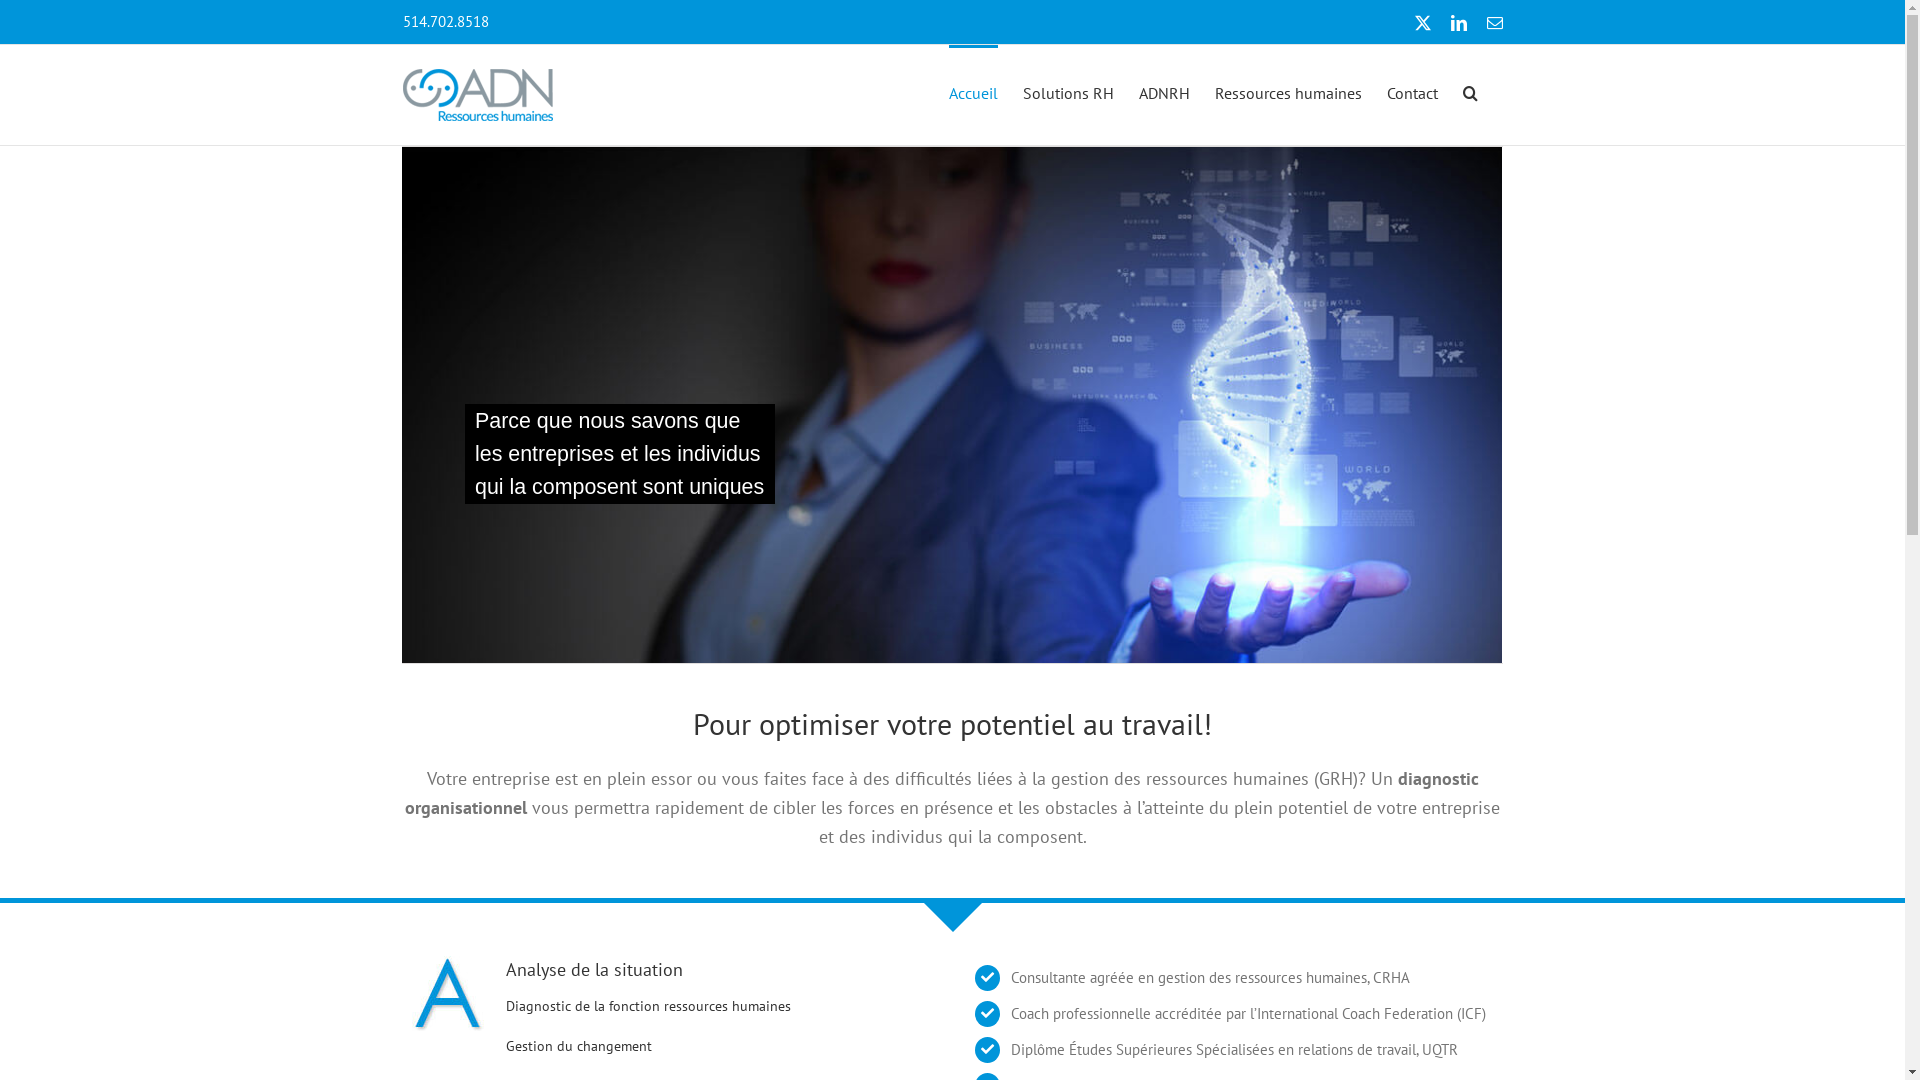 The width and height of the screenshot is (1920, 1080). Describe the element at coordinates (972, 92) in the screenshot. I see `Accueil` at that location.